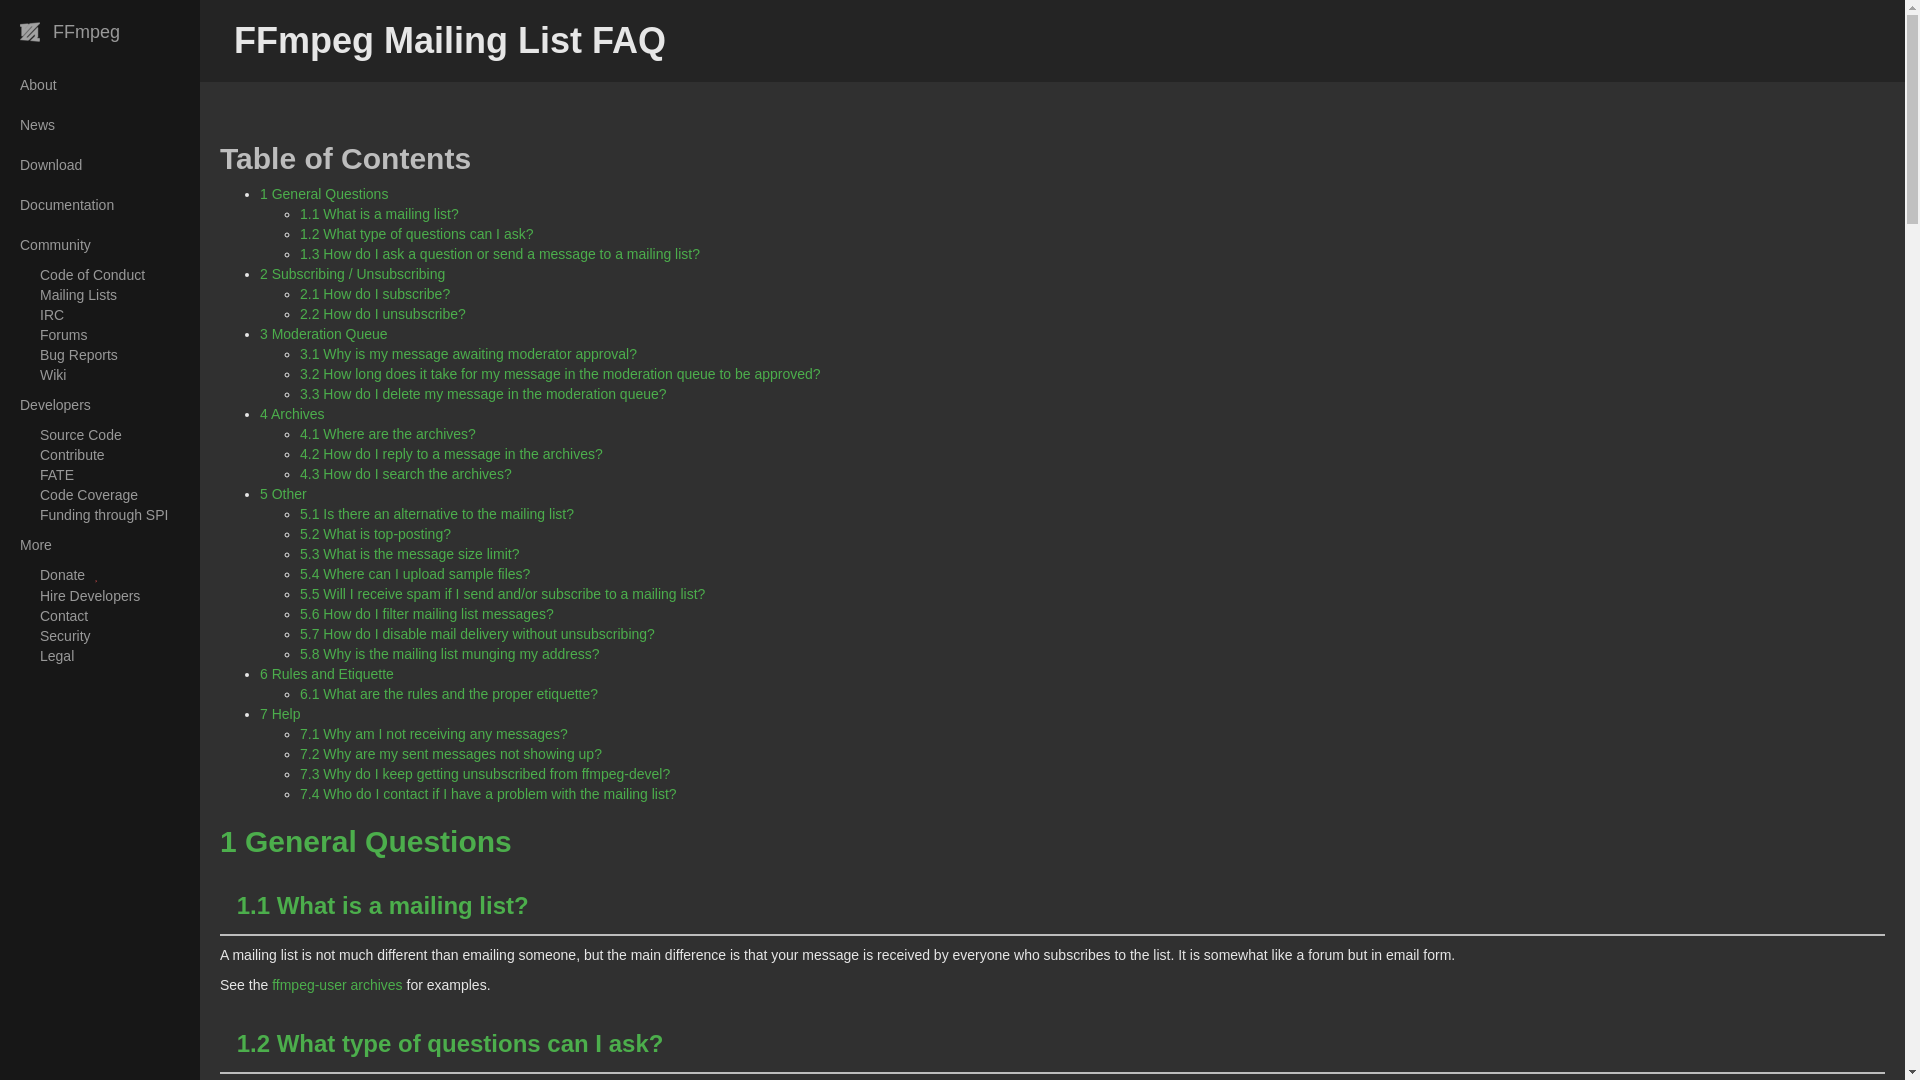 This screenshot has height=1080, width=1920. Describe the element at coordinates (482, 393) in the screenshot. I see `3.3 How do I delete my message in the moderation queue?` at that location.